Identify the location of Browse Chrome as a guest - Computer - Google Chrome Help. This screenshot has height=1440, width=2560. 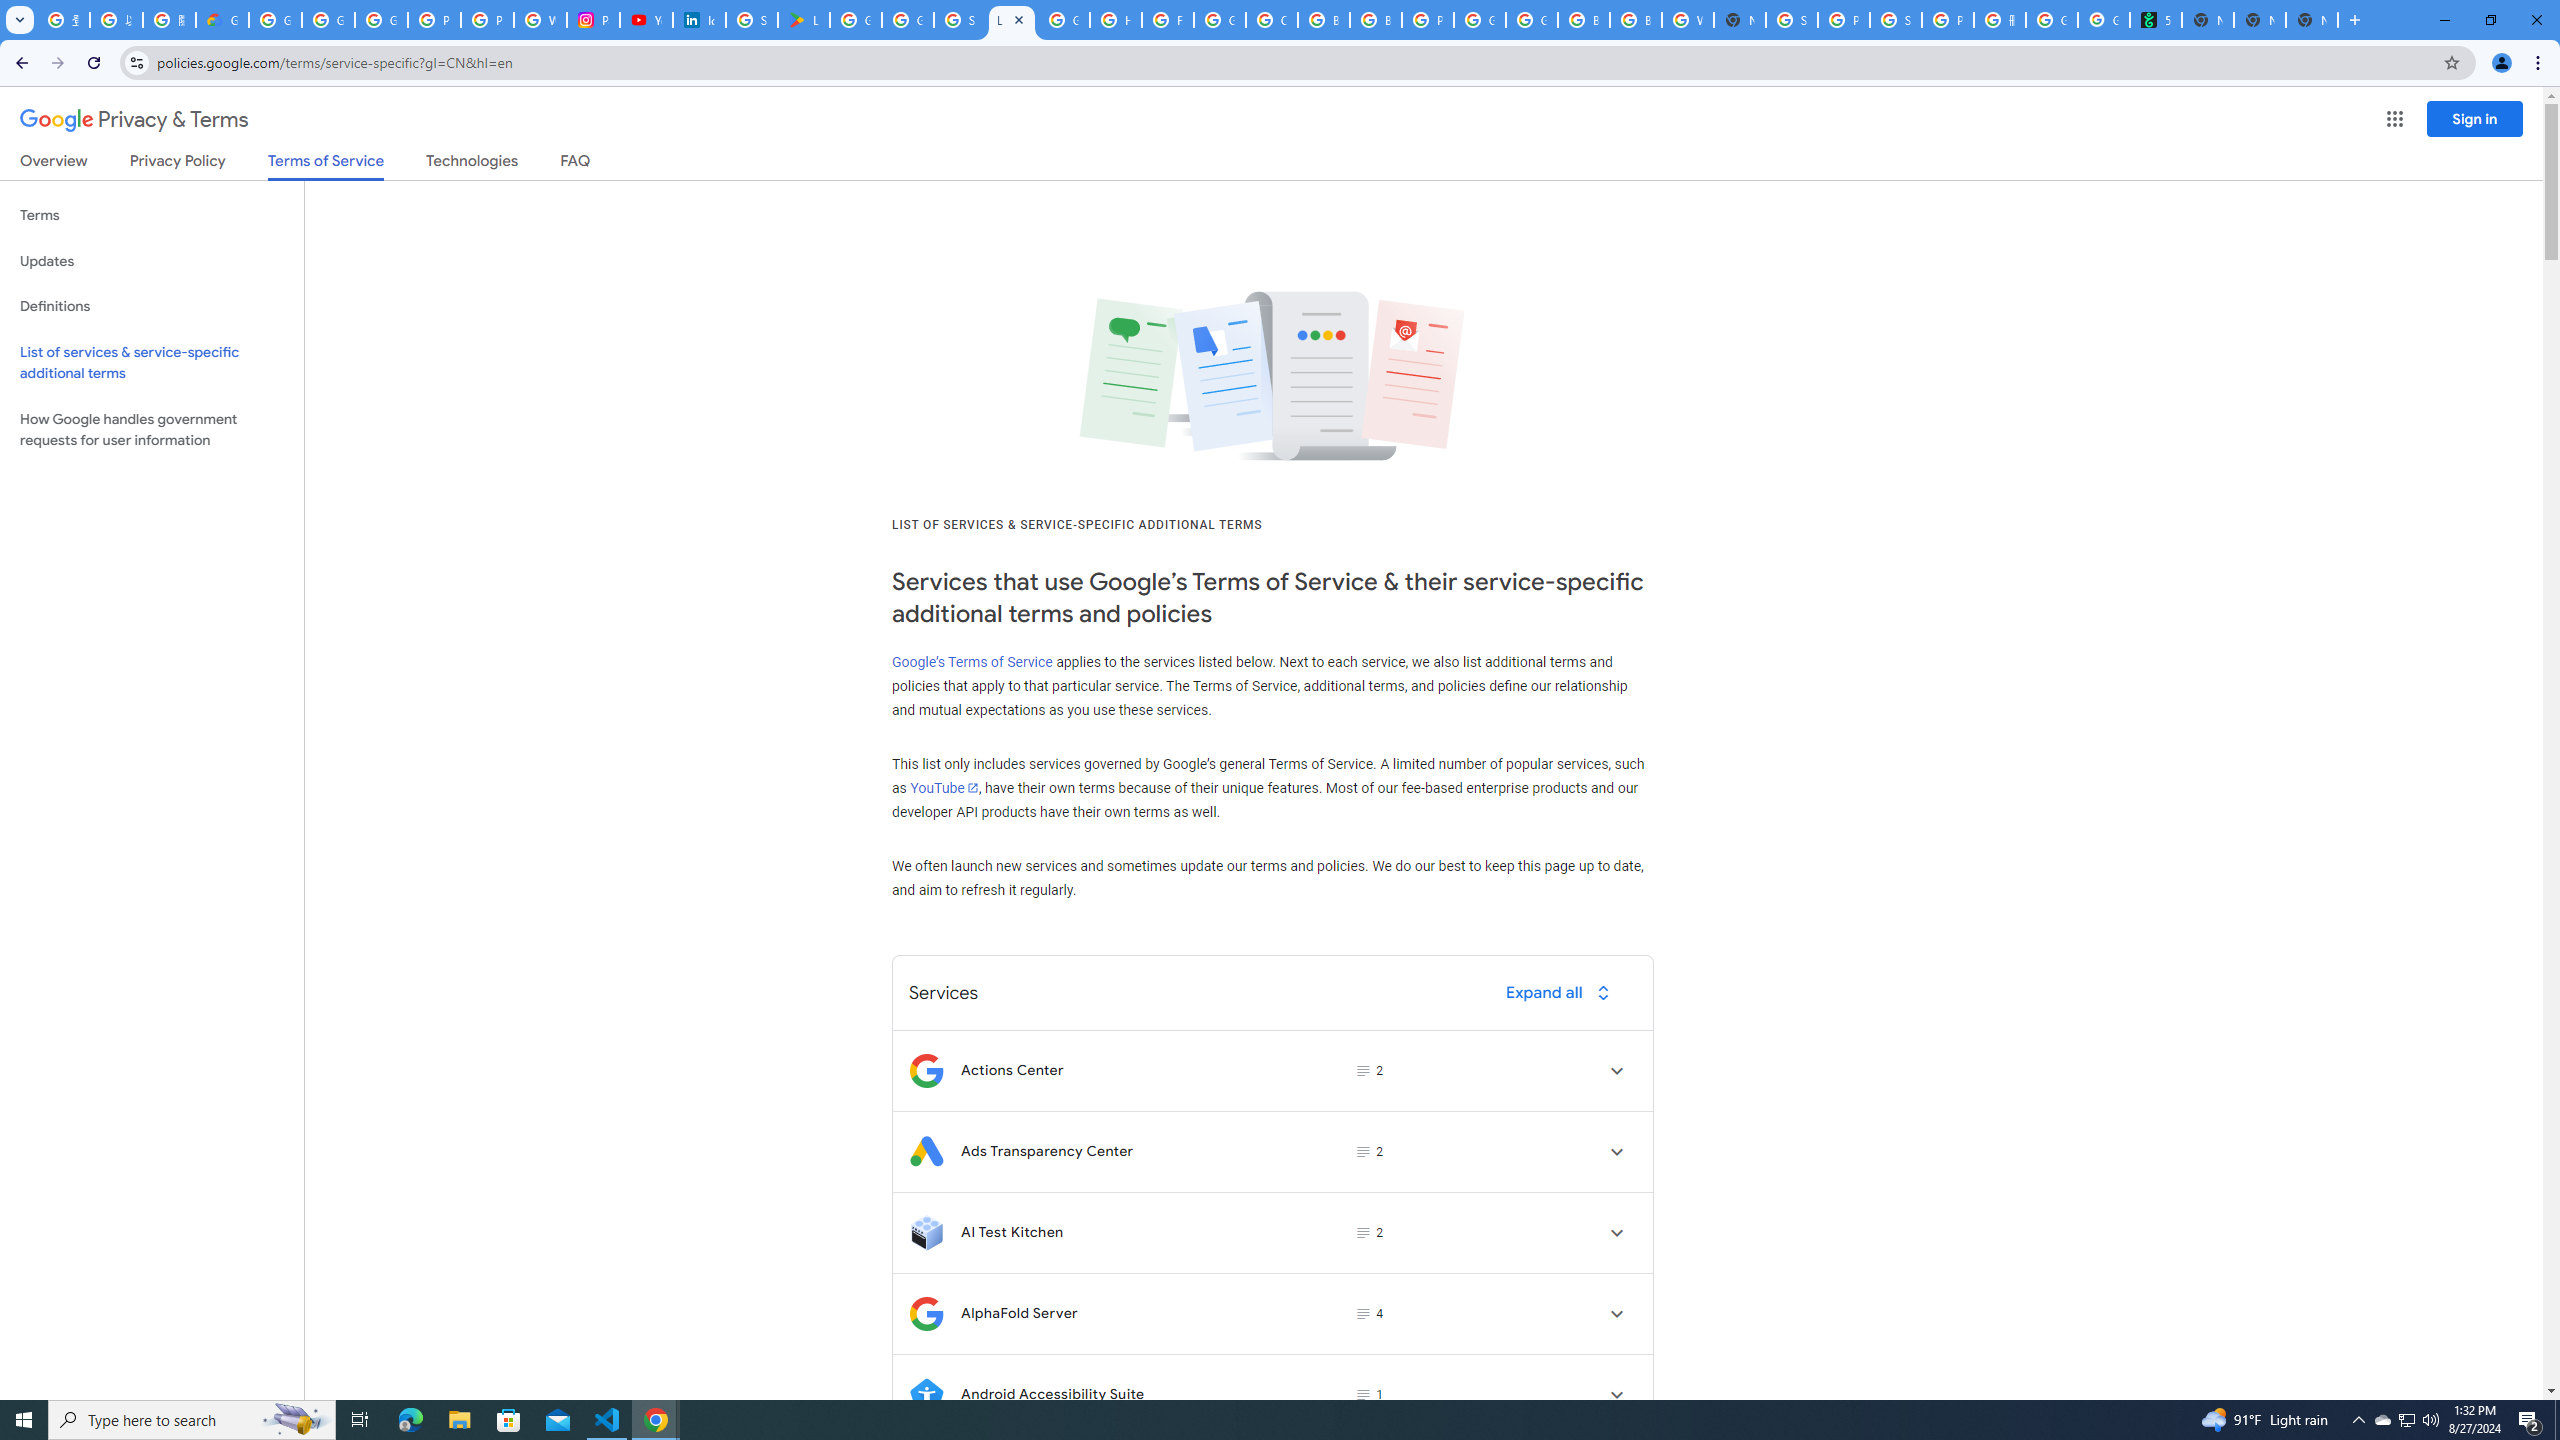
(1582, 20).